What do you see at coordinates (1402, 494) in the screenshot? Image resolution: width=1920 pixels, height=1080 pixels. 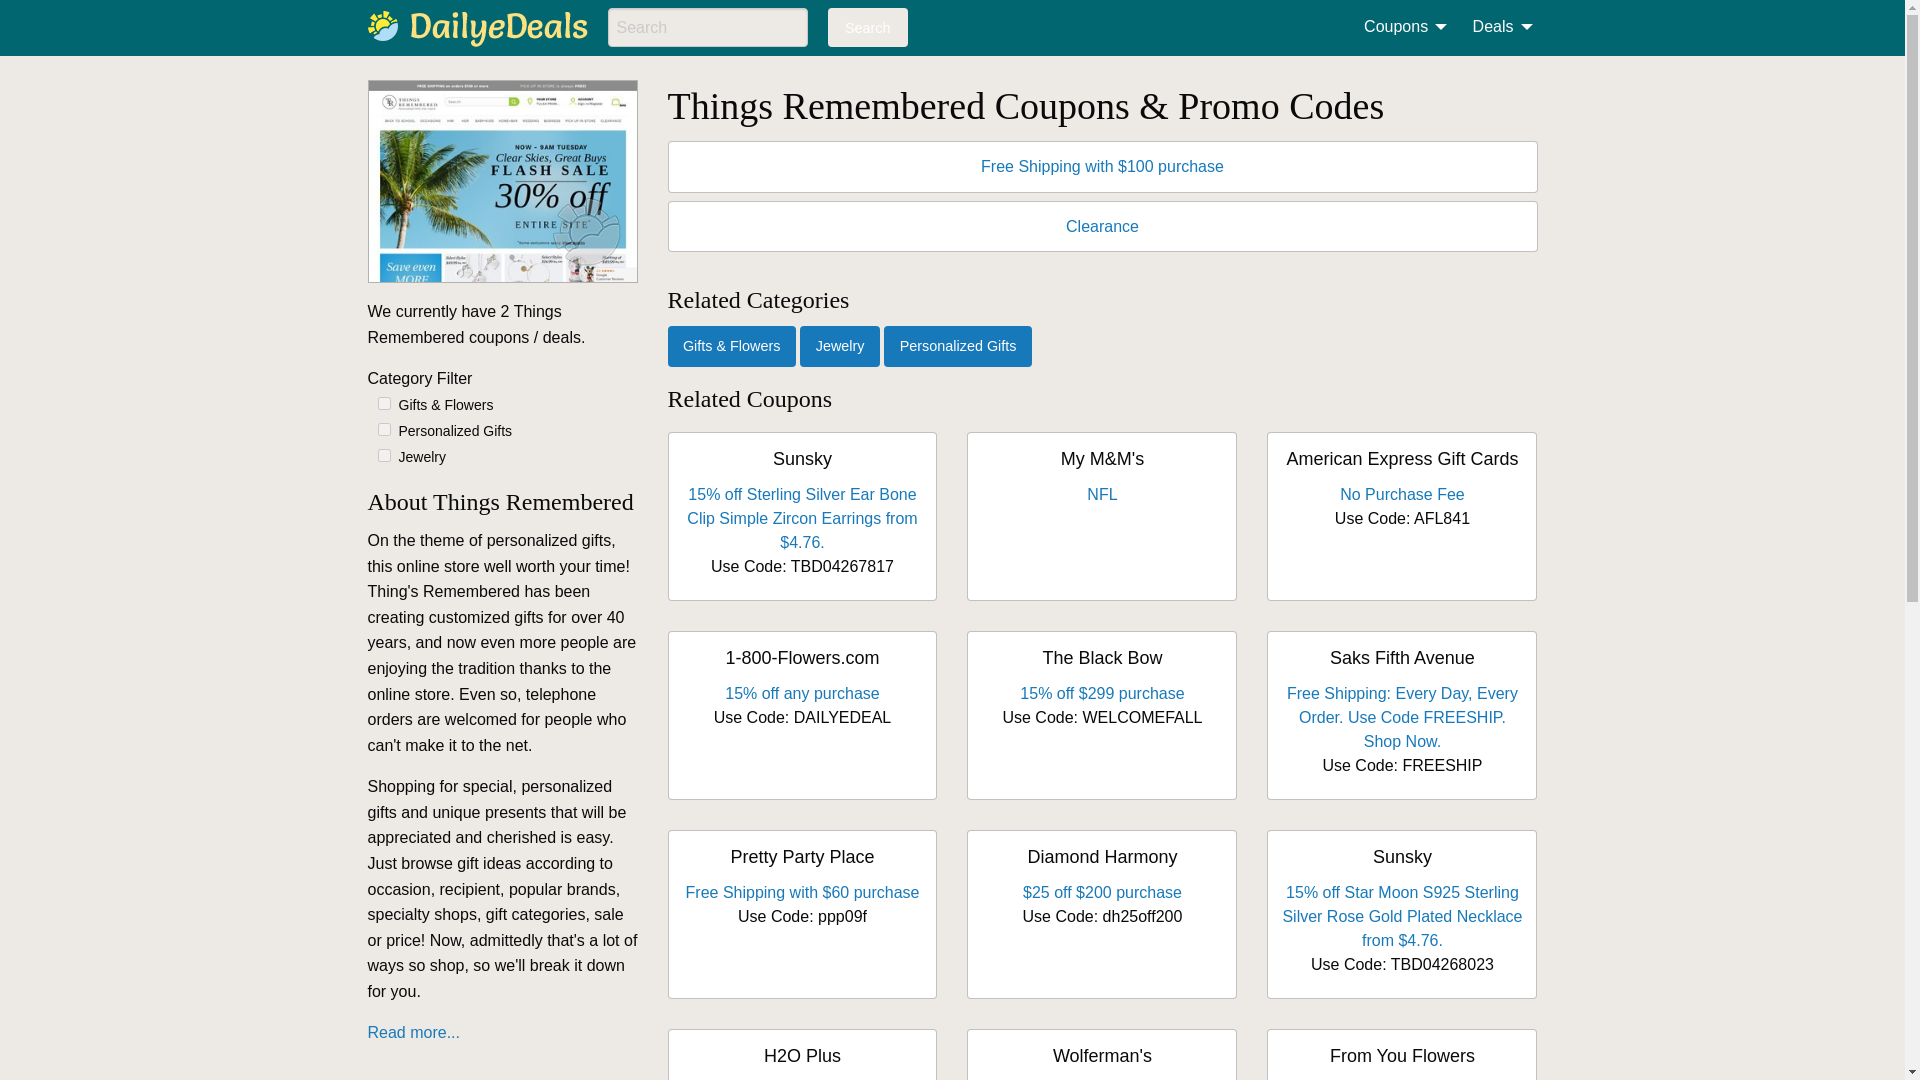 I see `No Purchase Fee` at bounding box center [1402, 494].